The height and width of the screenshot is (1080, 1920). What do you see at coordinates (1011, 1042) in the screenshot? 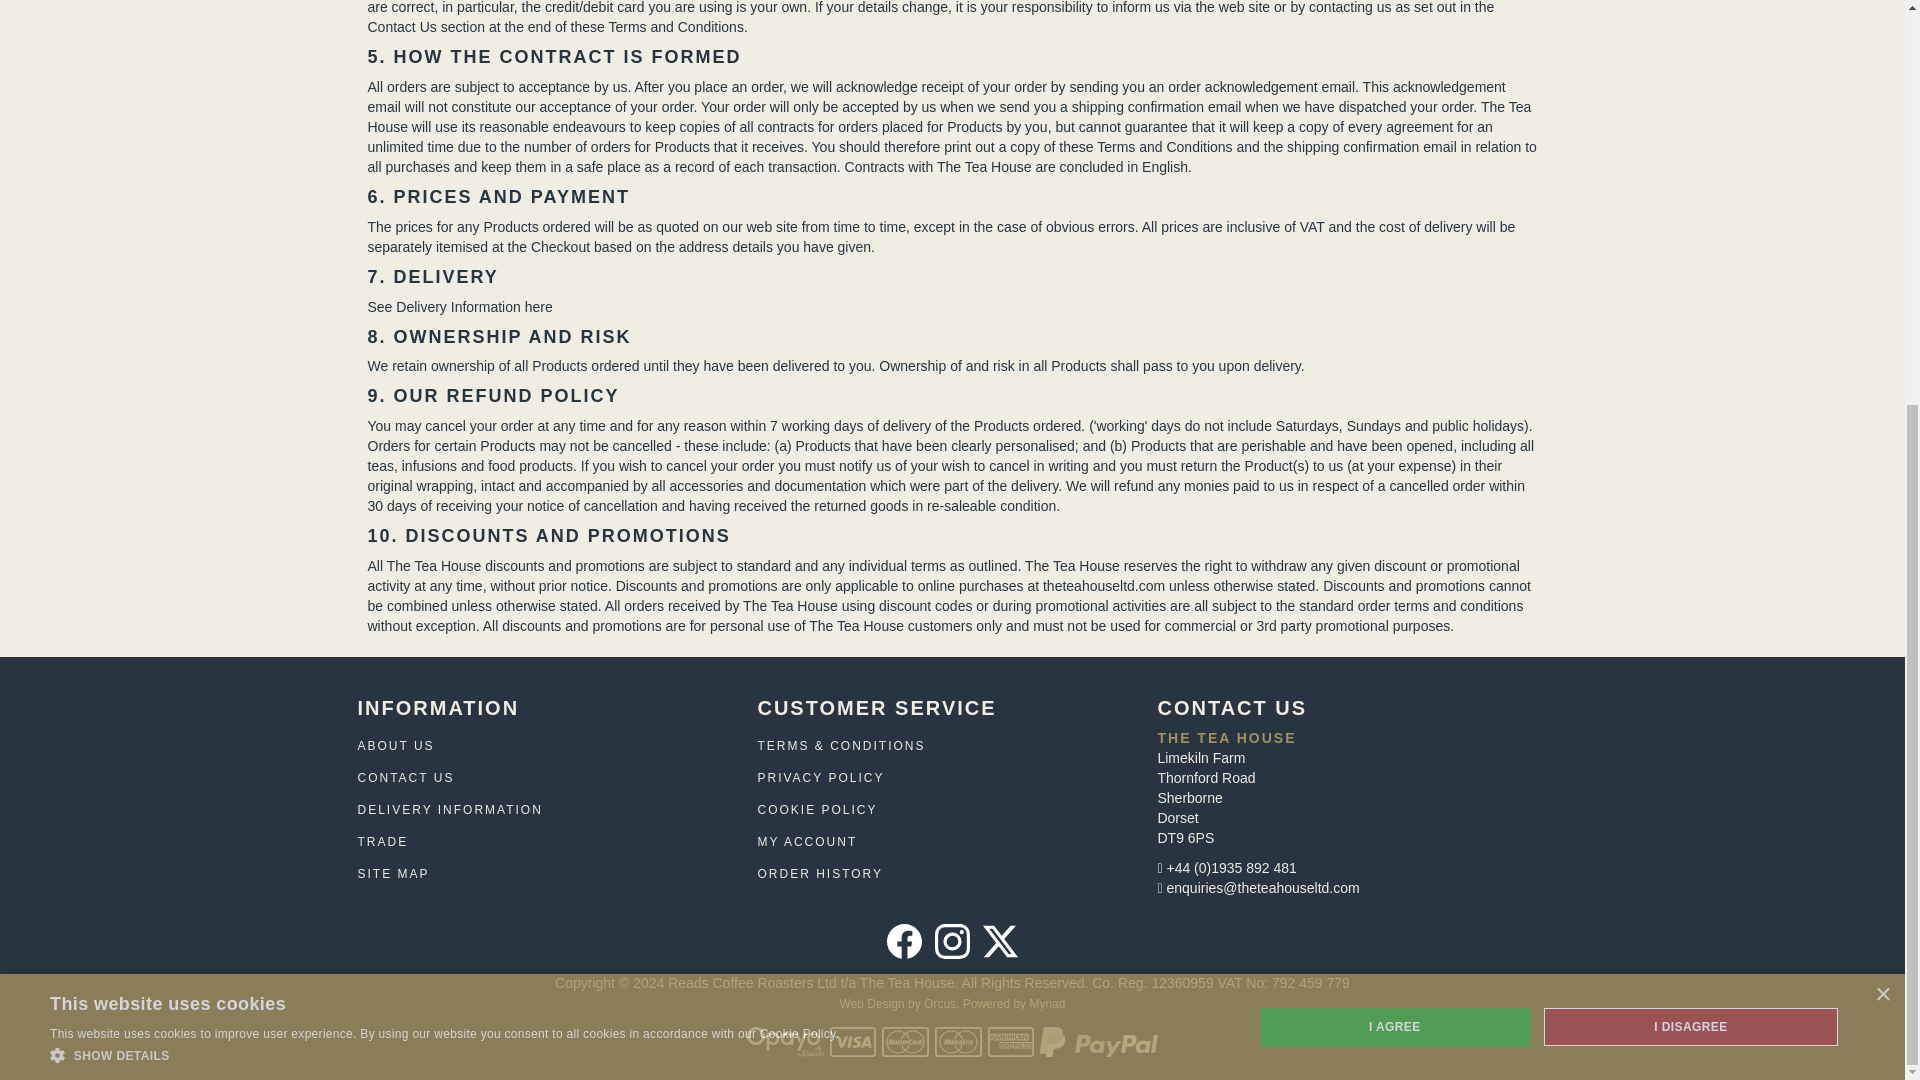
I see `Amex` at bounding box center [1011, 1042].